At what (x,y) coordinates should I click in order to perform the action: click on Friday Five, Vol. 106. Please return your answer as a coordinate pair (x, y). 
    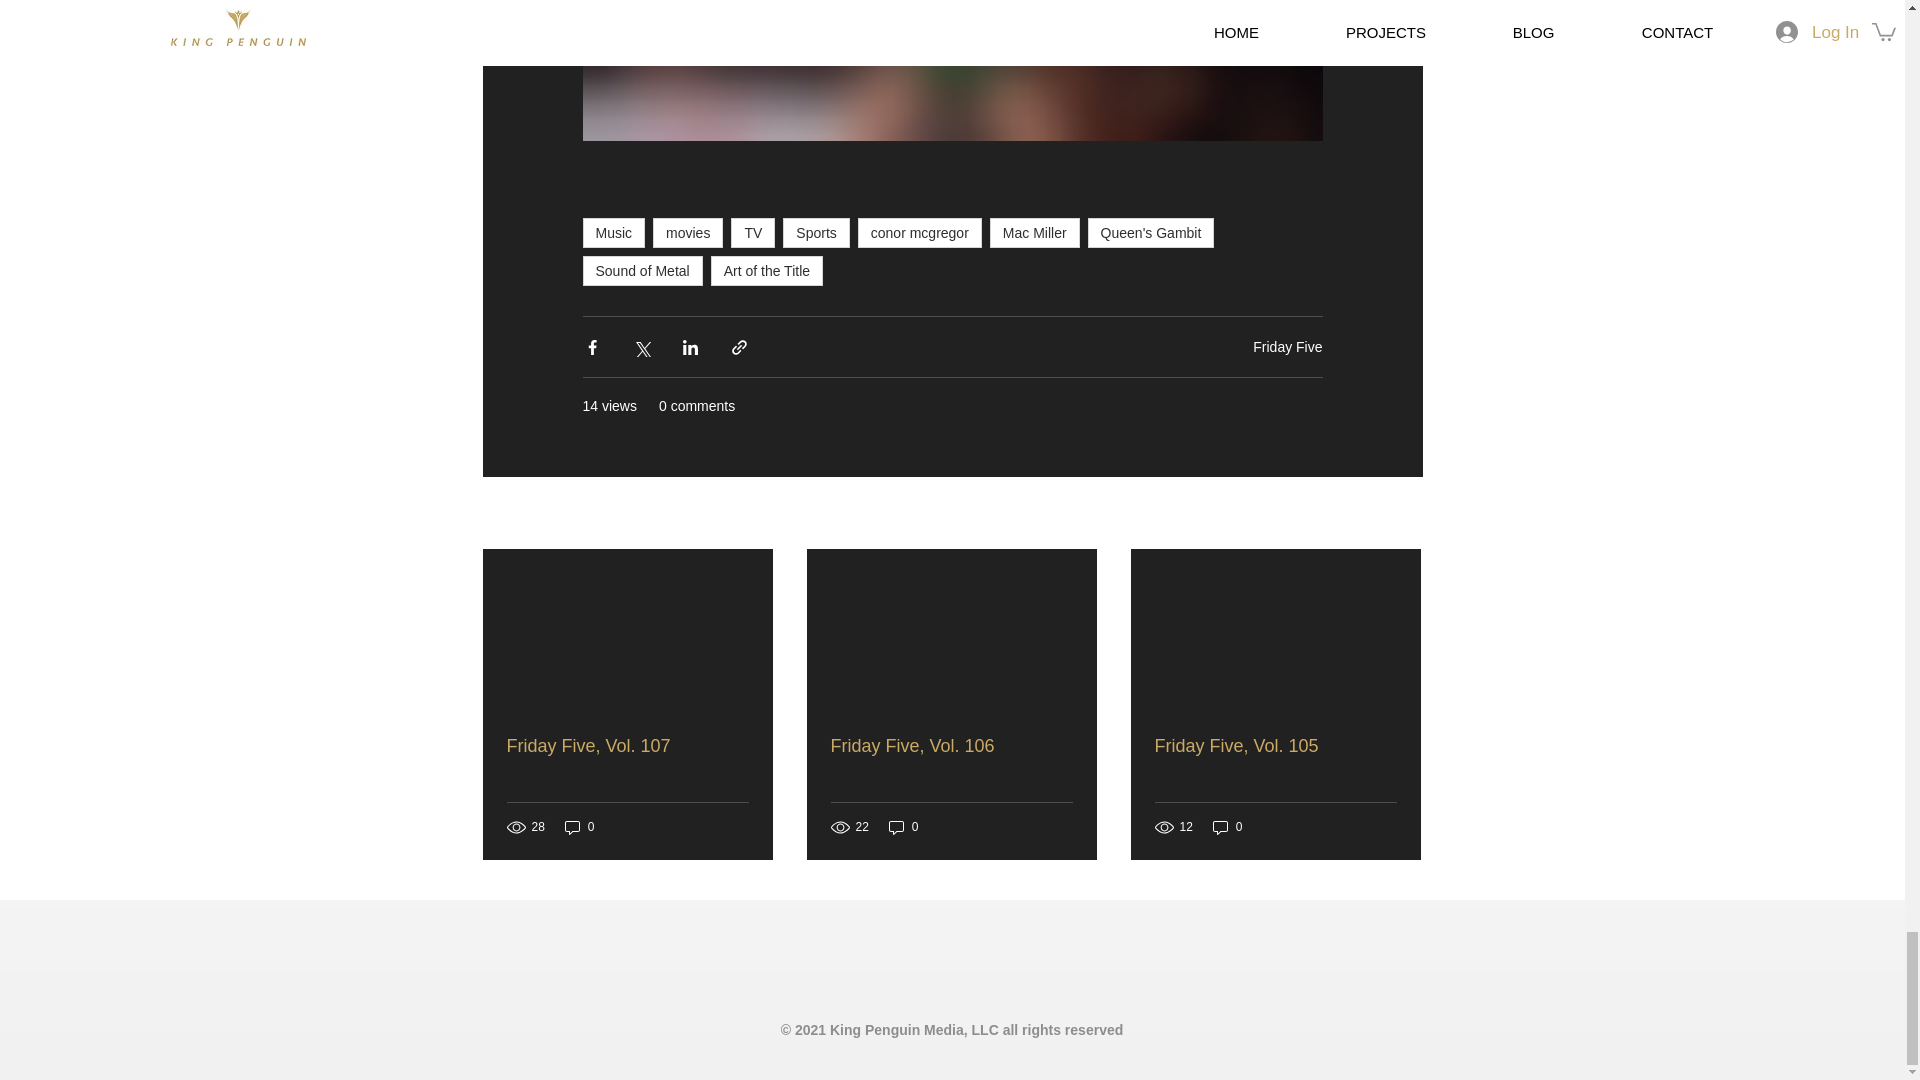
    Looking at the image, I should click on (950, 746).